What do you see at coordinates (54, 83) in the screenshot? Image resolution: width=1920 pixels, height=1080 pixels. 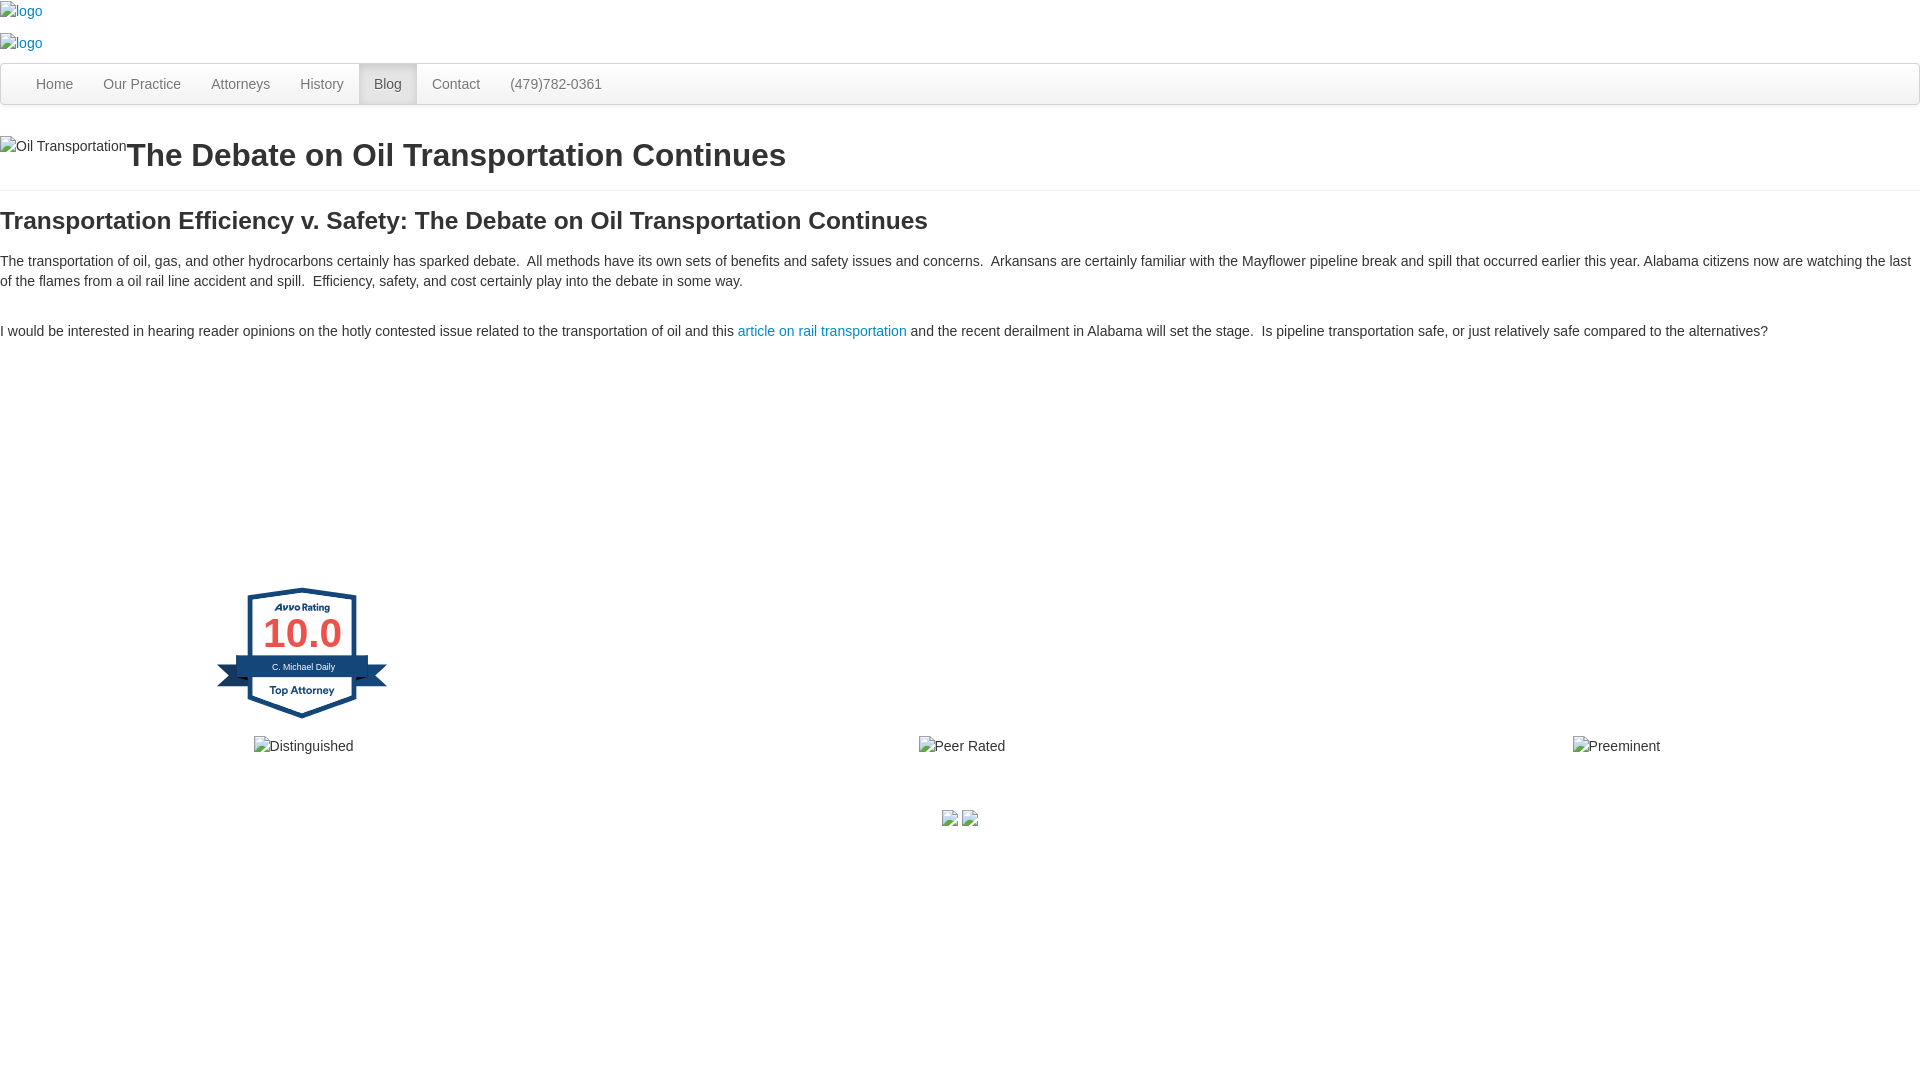 I see `Home` at bounding box center [54, 83].